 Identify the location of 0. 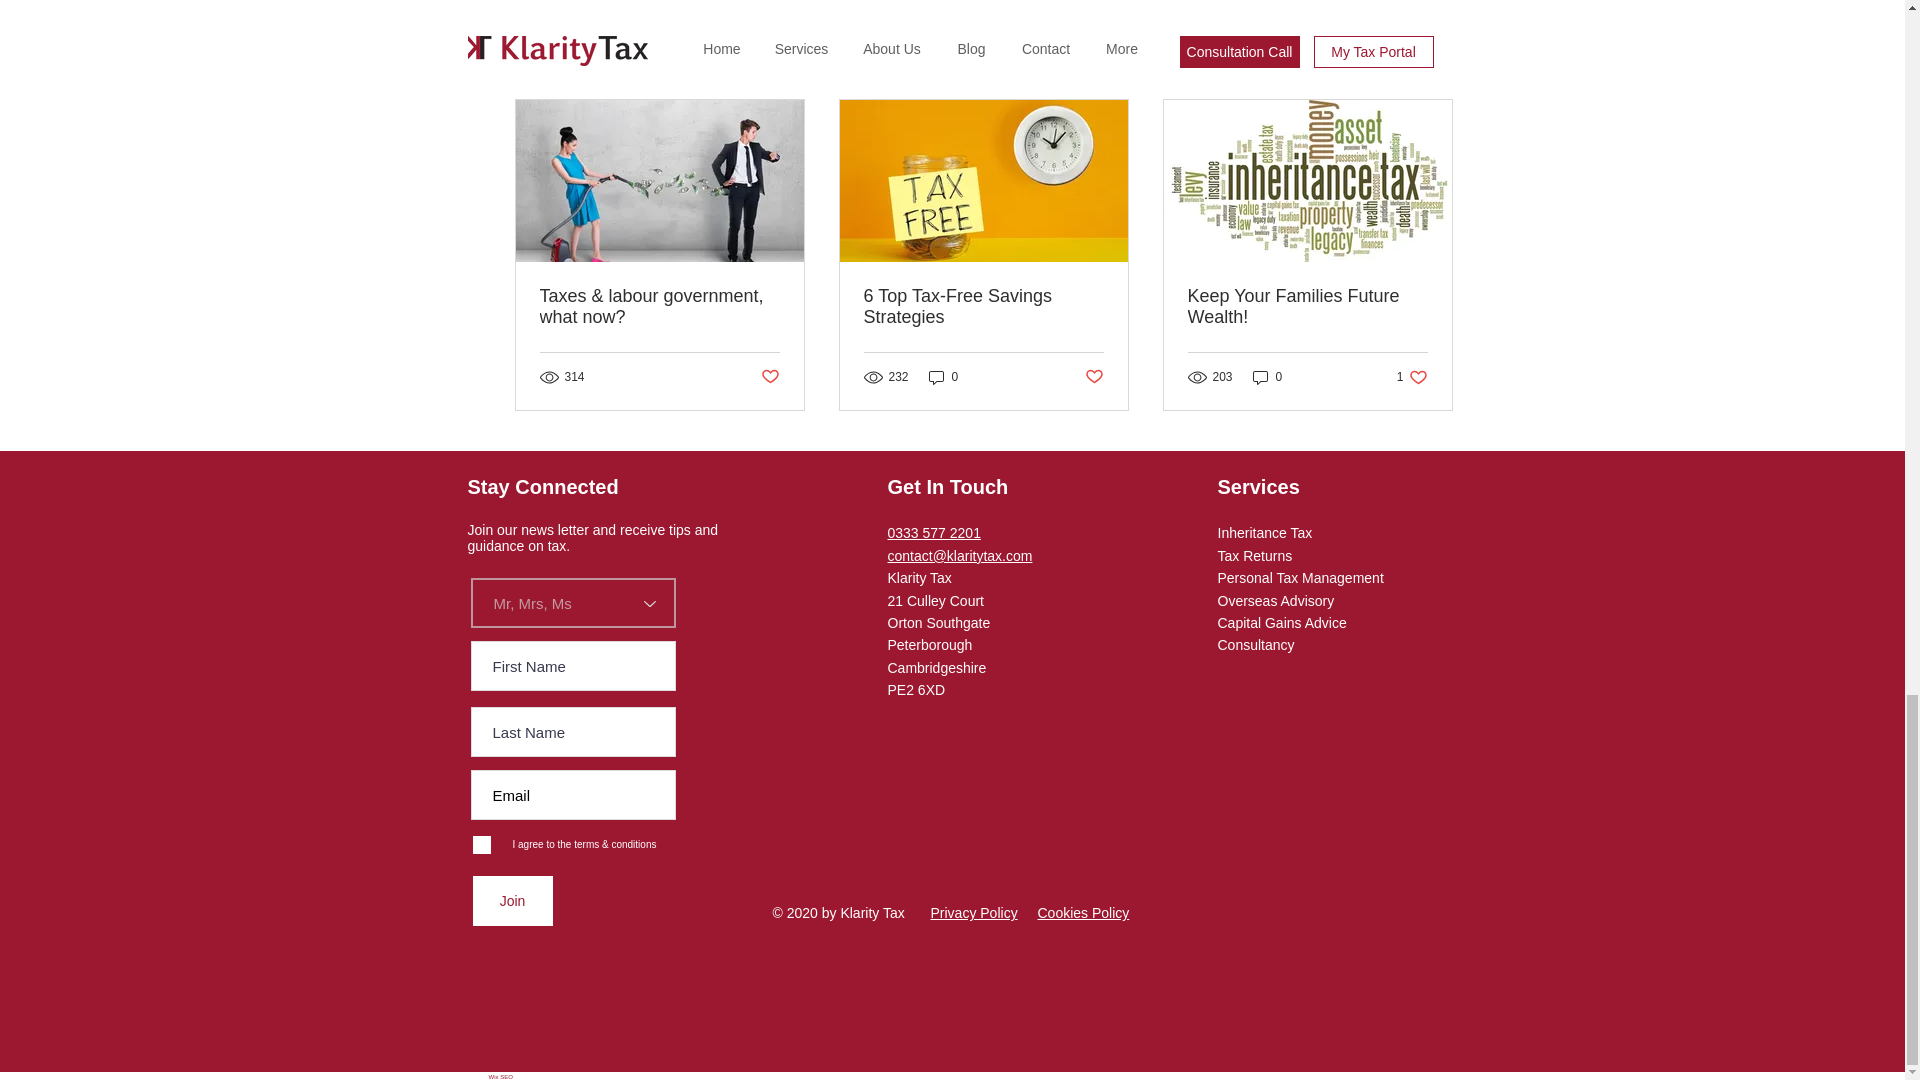
(1268, 377).